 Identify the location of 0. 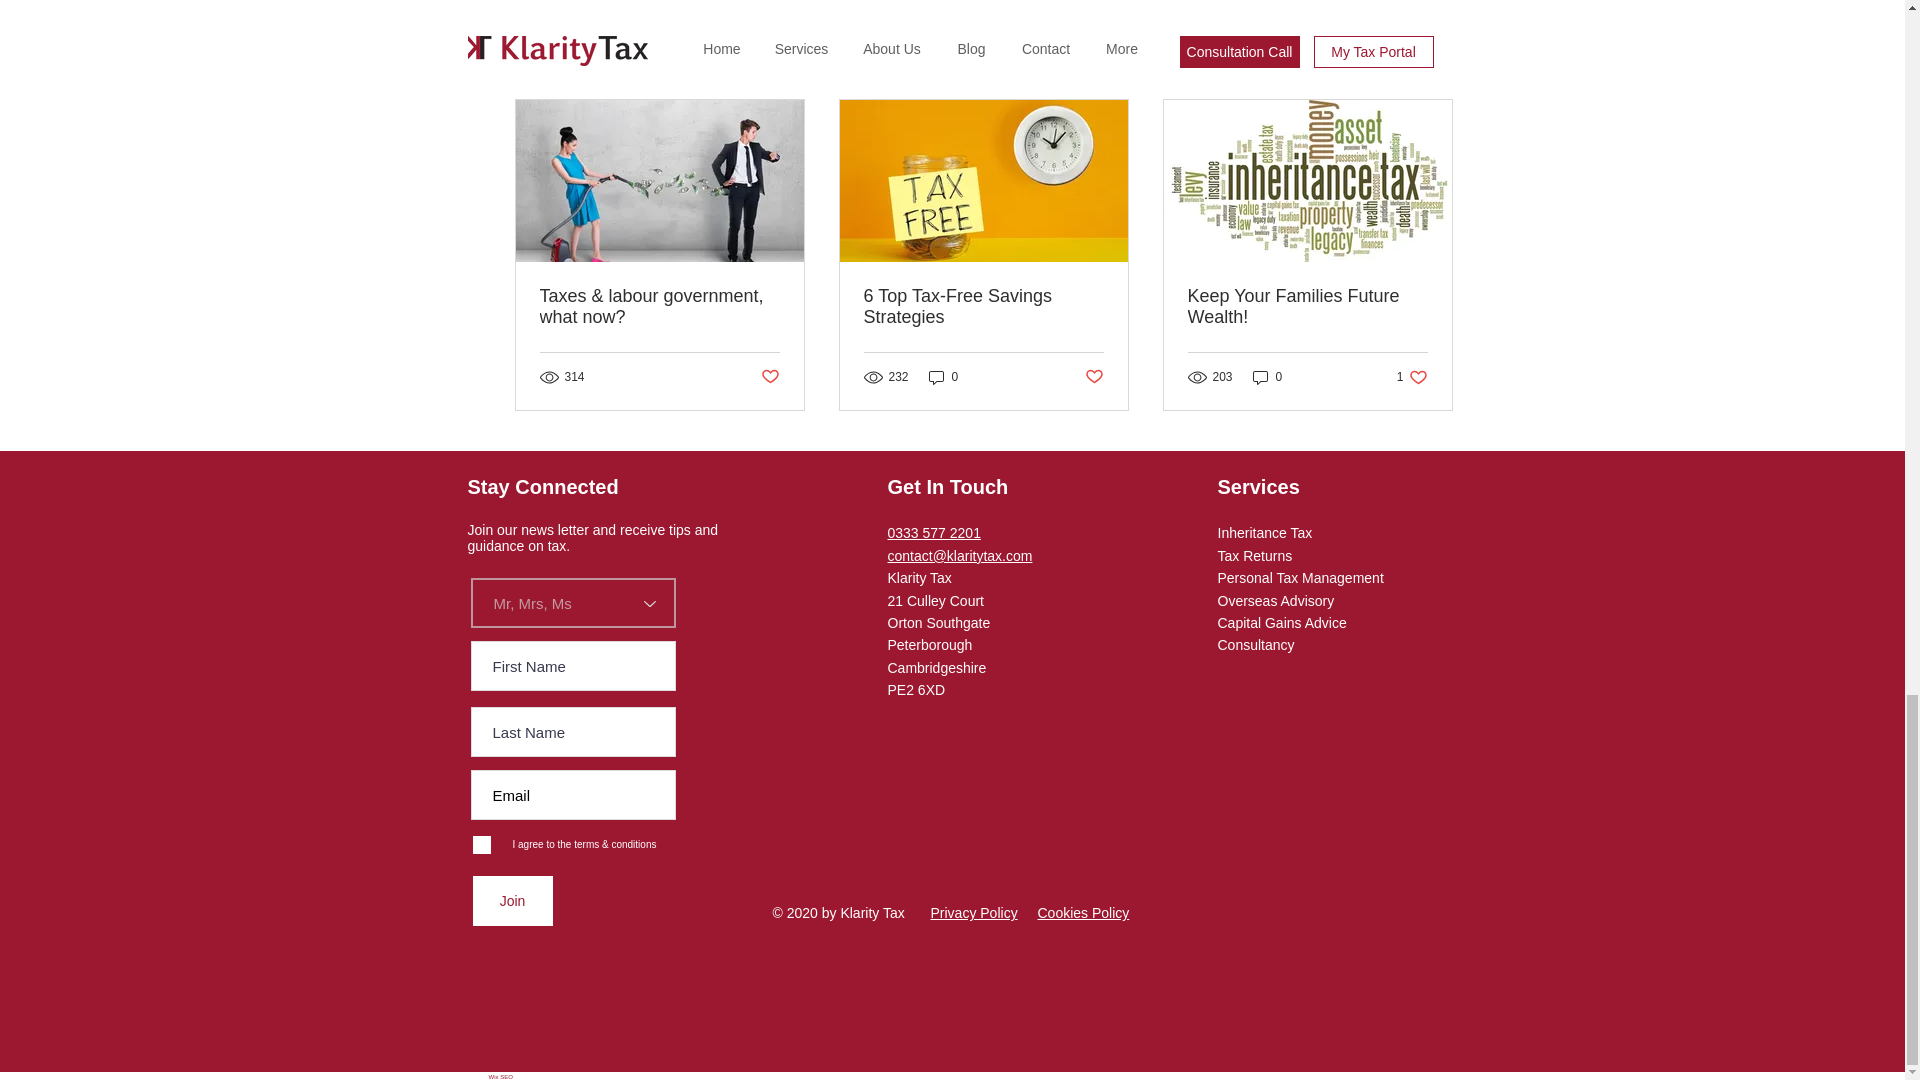
(1268, 377).